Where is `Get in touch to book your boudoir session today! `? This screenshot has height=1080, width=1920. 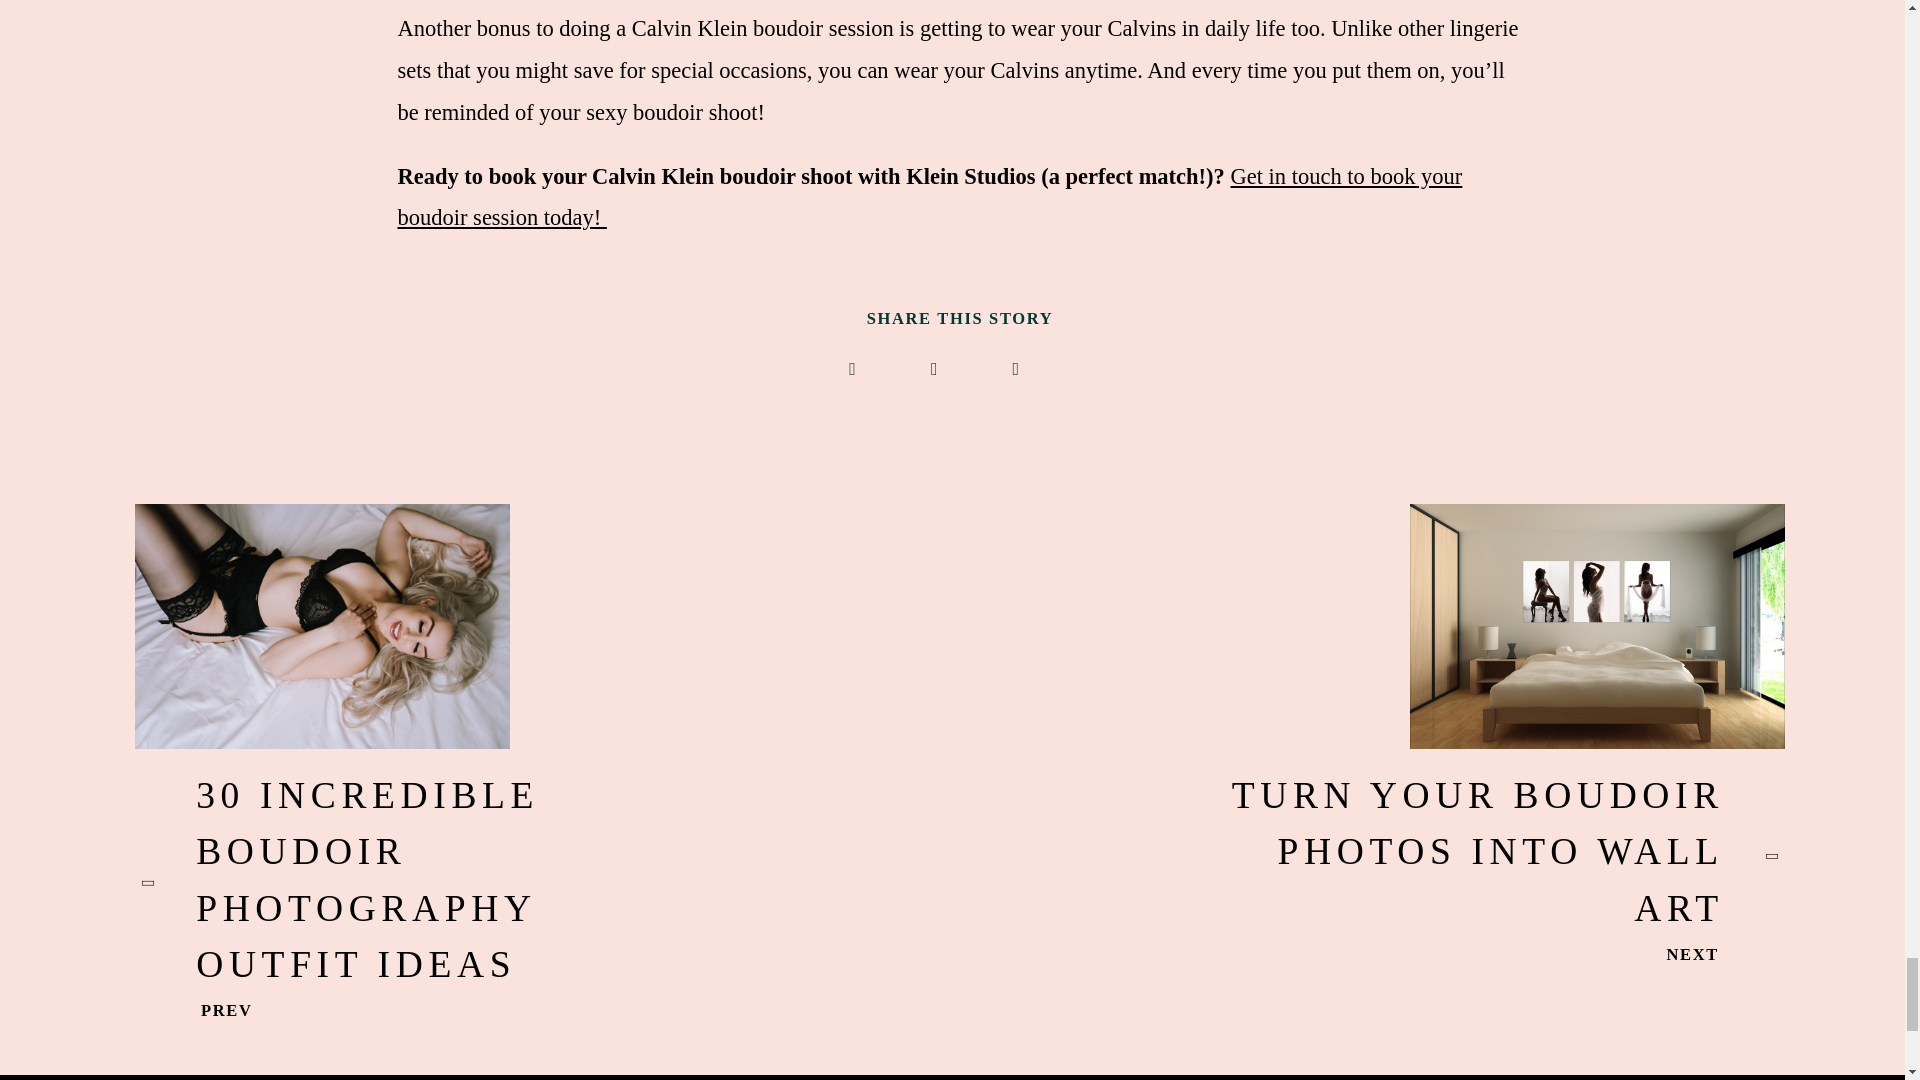
Get in touch to book your boudoir session today!  is located at coordinates (930, 198).